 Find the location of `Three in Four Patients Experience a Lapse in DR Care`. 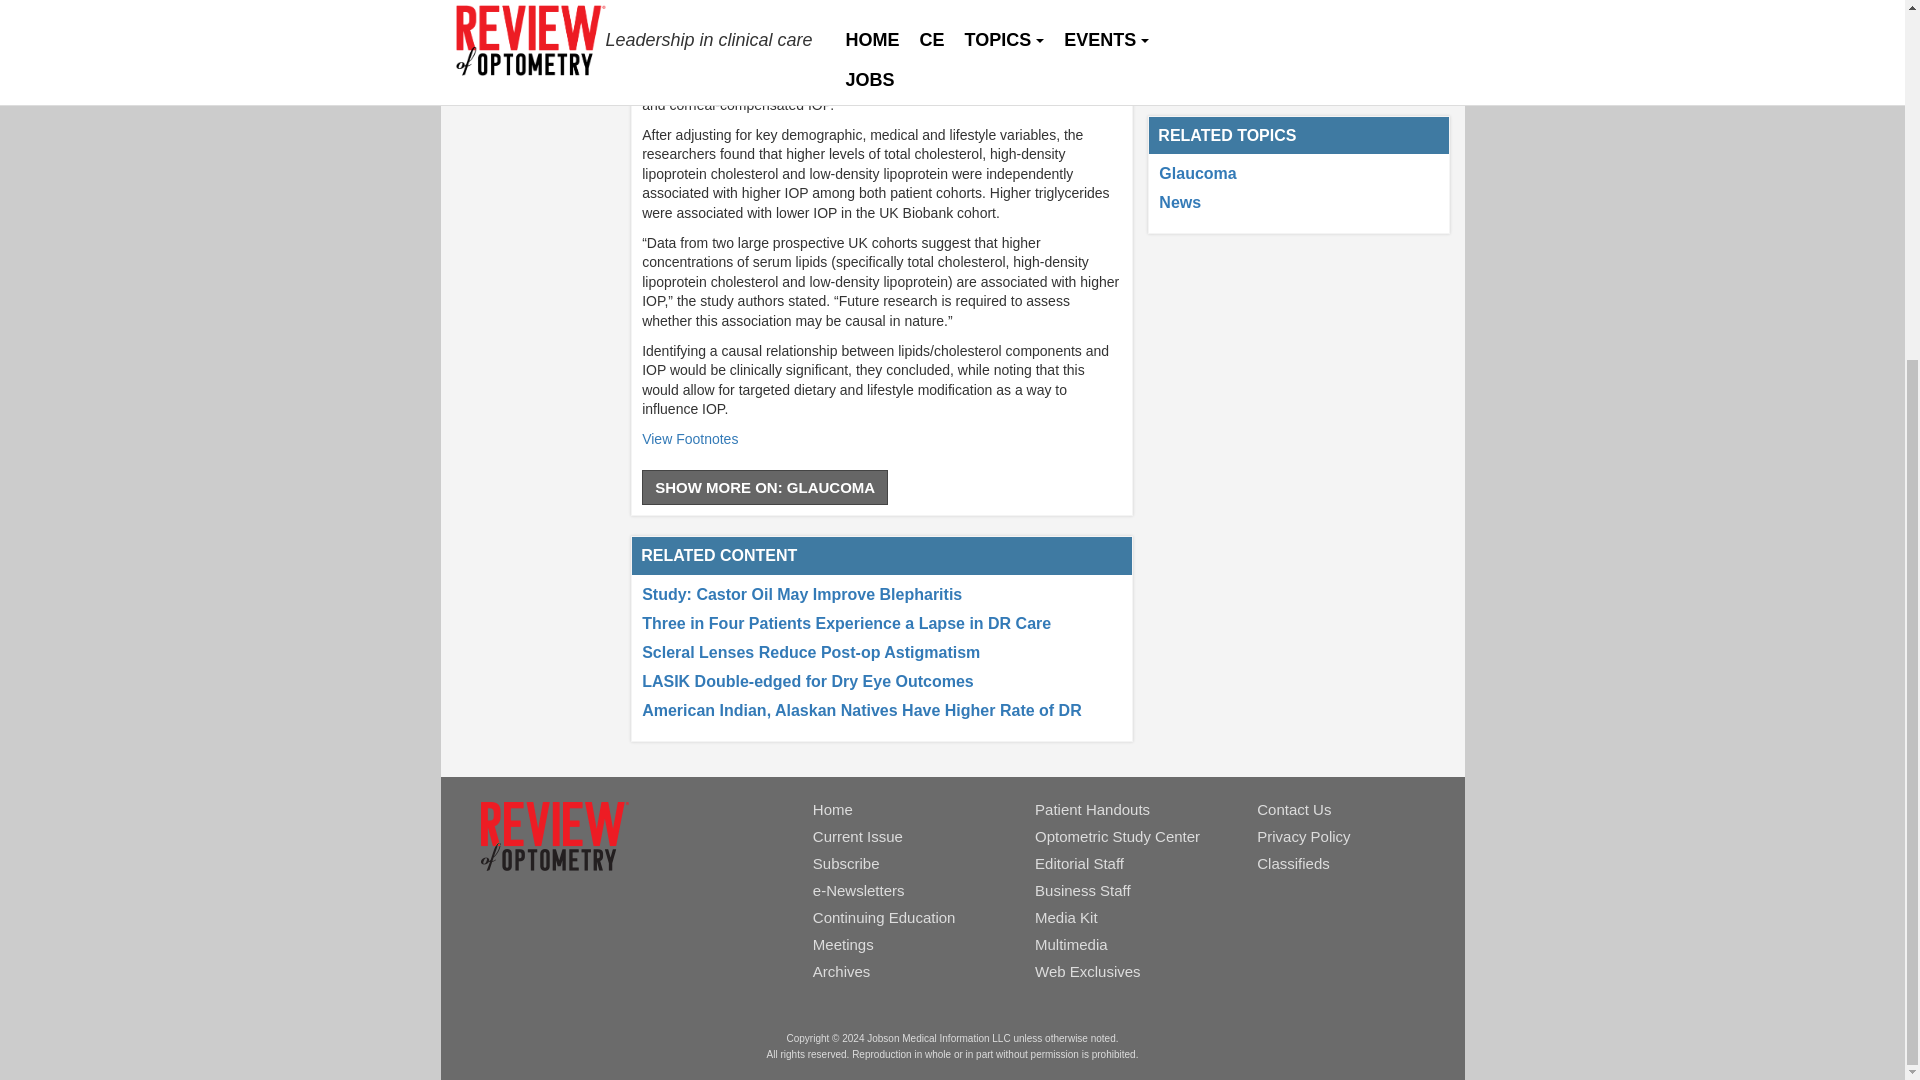

Three in Four Patients Experience a Lapse in DR Care is located at coordinates (846, 622).